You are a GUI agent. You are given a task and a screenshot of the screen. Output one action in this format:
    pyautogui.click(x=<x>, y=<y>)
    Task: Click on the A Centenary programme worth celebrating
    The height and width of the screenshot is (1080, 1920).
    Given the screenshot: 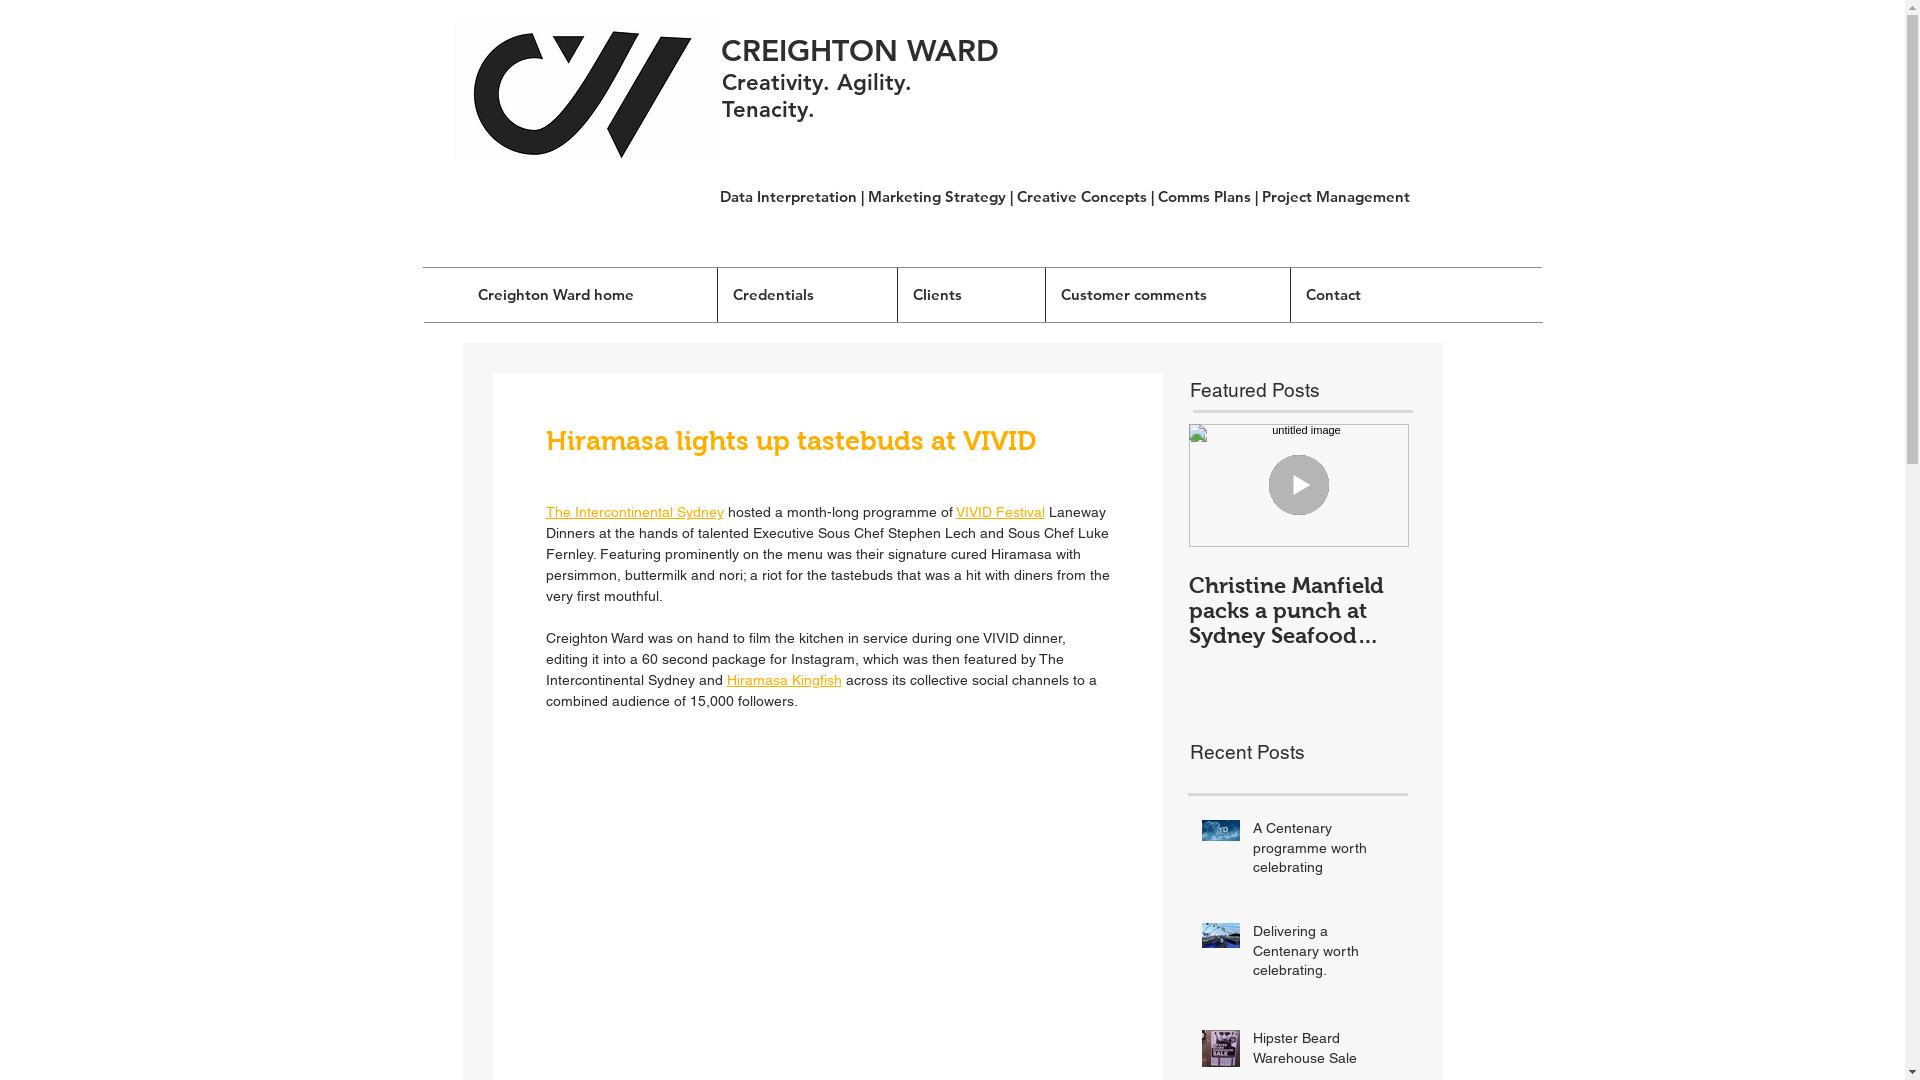 What is the action you would take?
    pyautogui.click(x=1324, y=852)
    